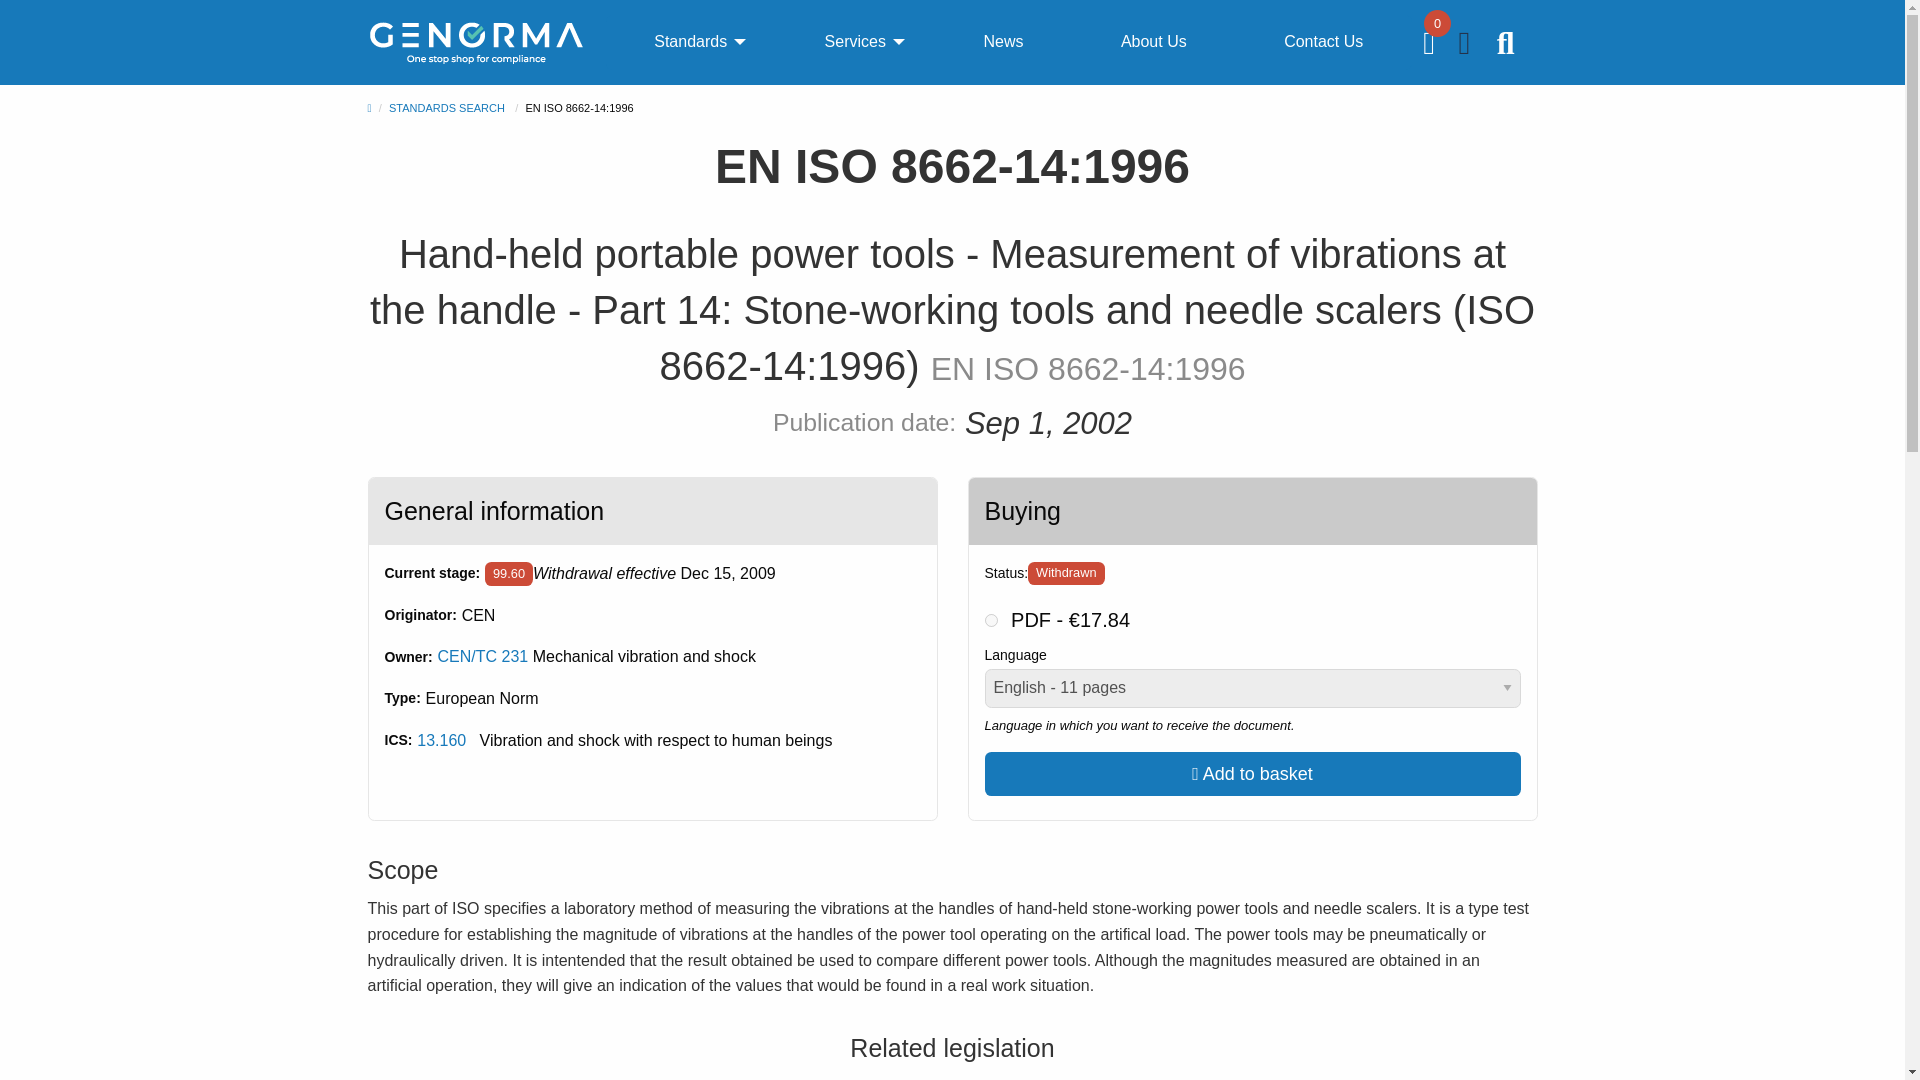 This screenshot has width=1920, height=1080. Describe the element at coordinates (1154, 42) in the screenshot. I see `About Us` at that location.